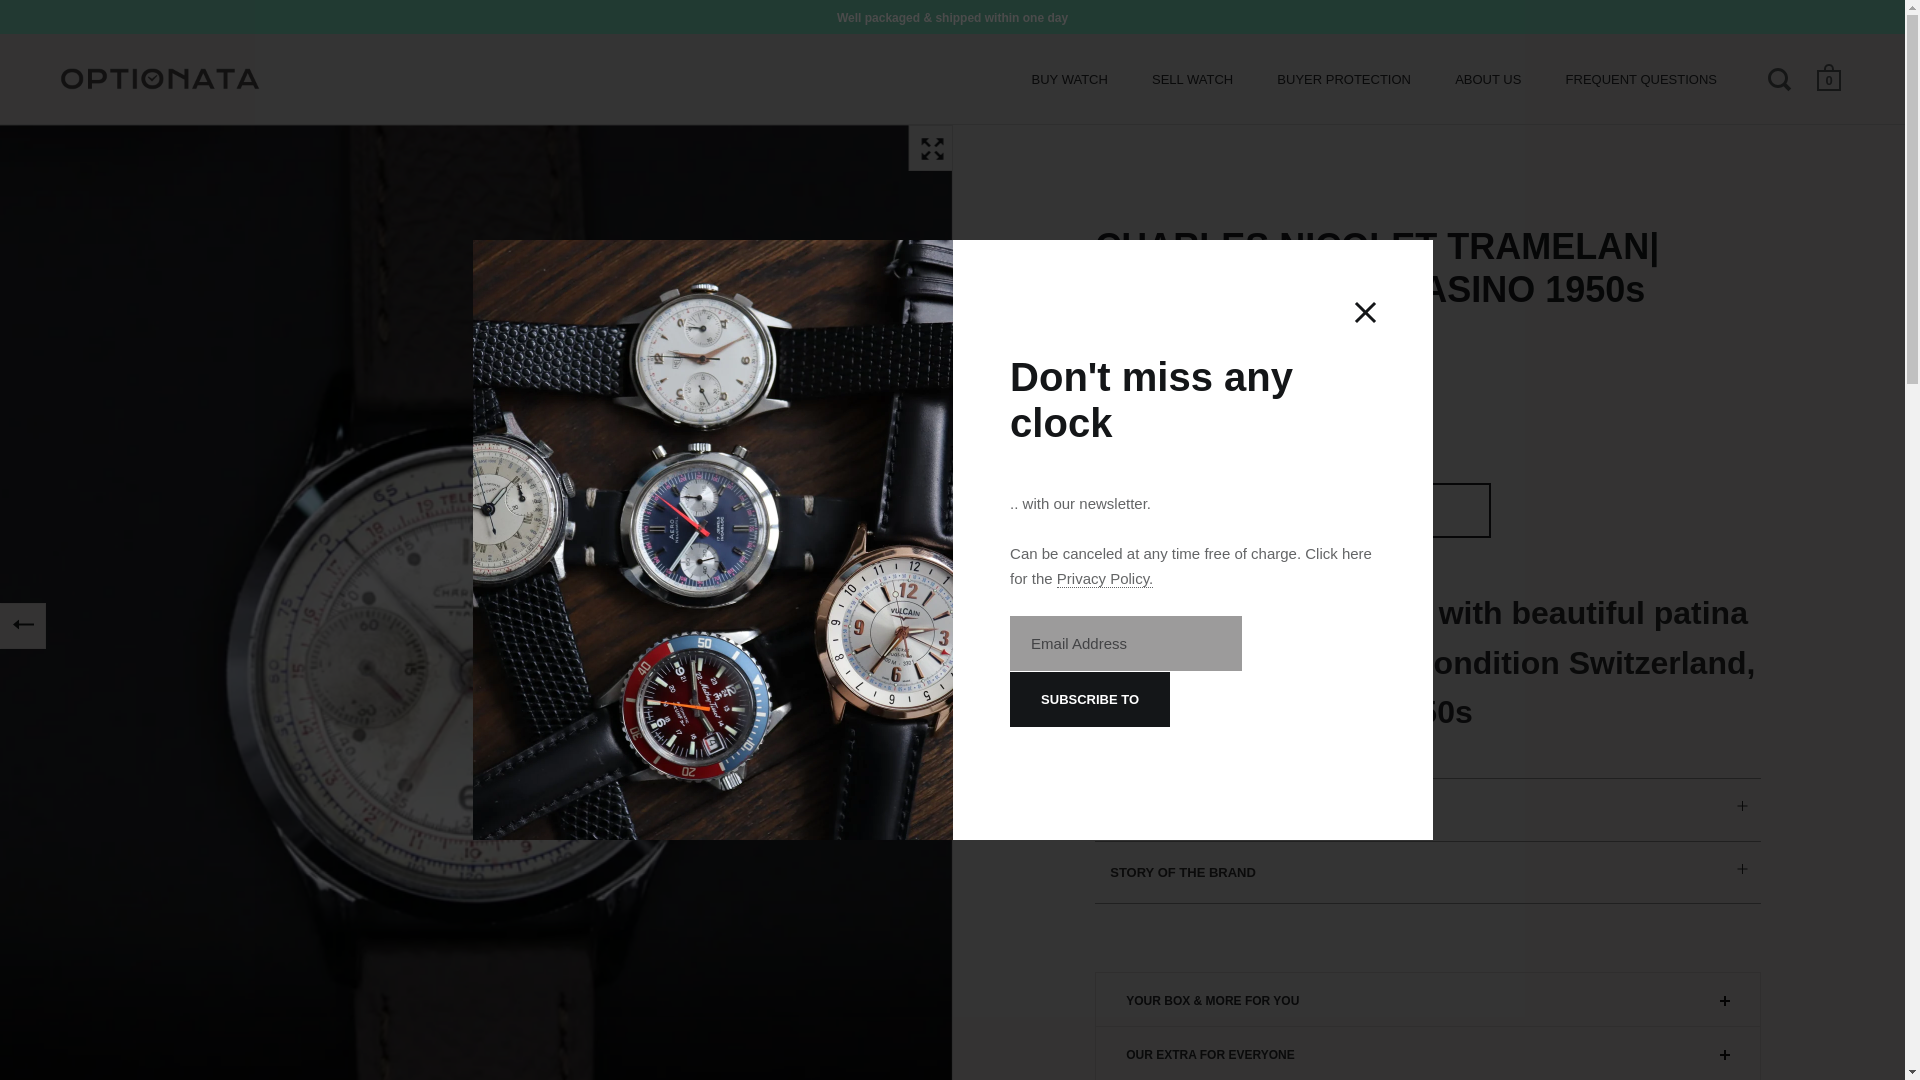  What do you see at coordinates (1231, 446) in the screenshot?
I see `Shipping` at bounding box center [1231, 446].